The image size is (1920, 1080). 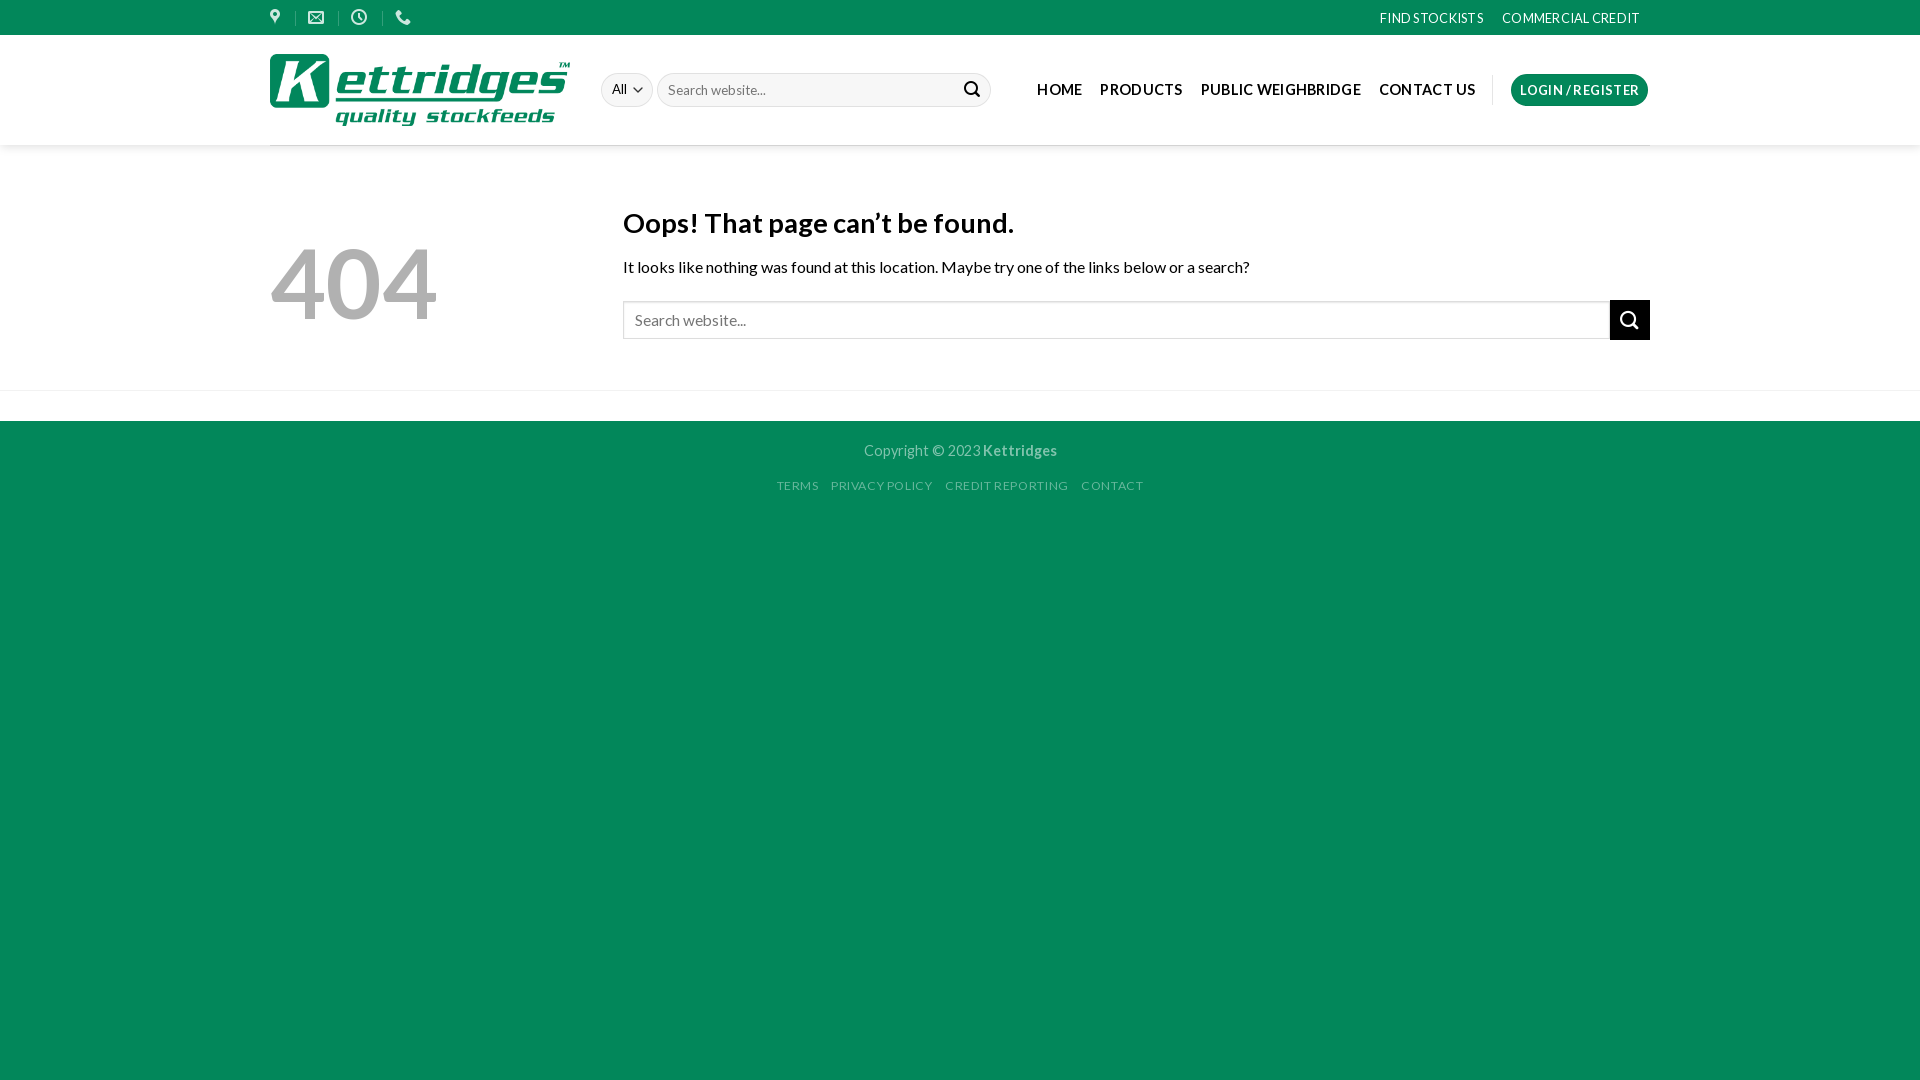 I want to click on Cnr Harris Rd and Golding Cres, Picton WA, so click(x=278, y=18).